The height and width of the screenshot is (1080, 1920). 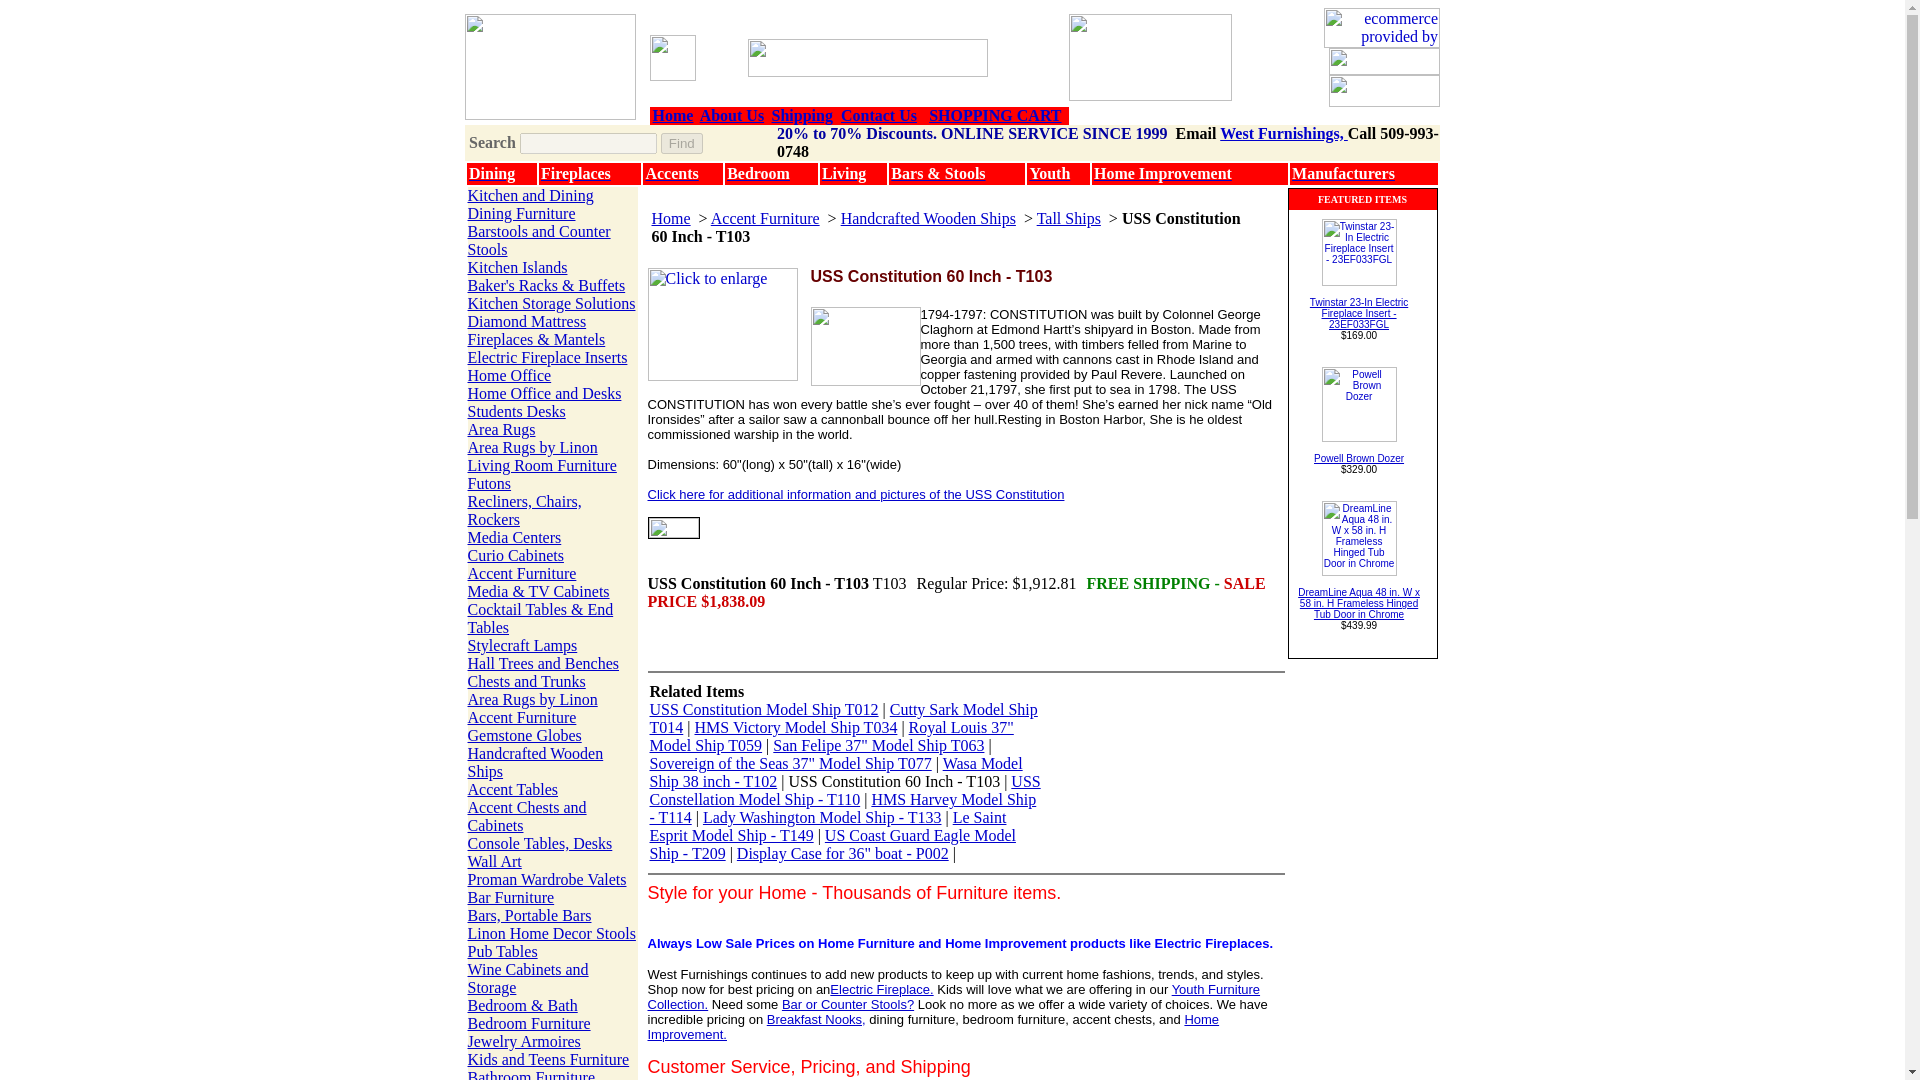 What do you see at coordinates (672, 174) in the screenshot?
I see `Accents` at bounding box center [672, 174].